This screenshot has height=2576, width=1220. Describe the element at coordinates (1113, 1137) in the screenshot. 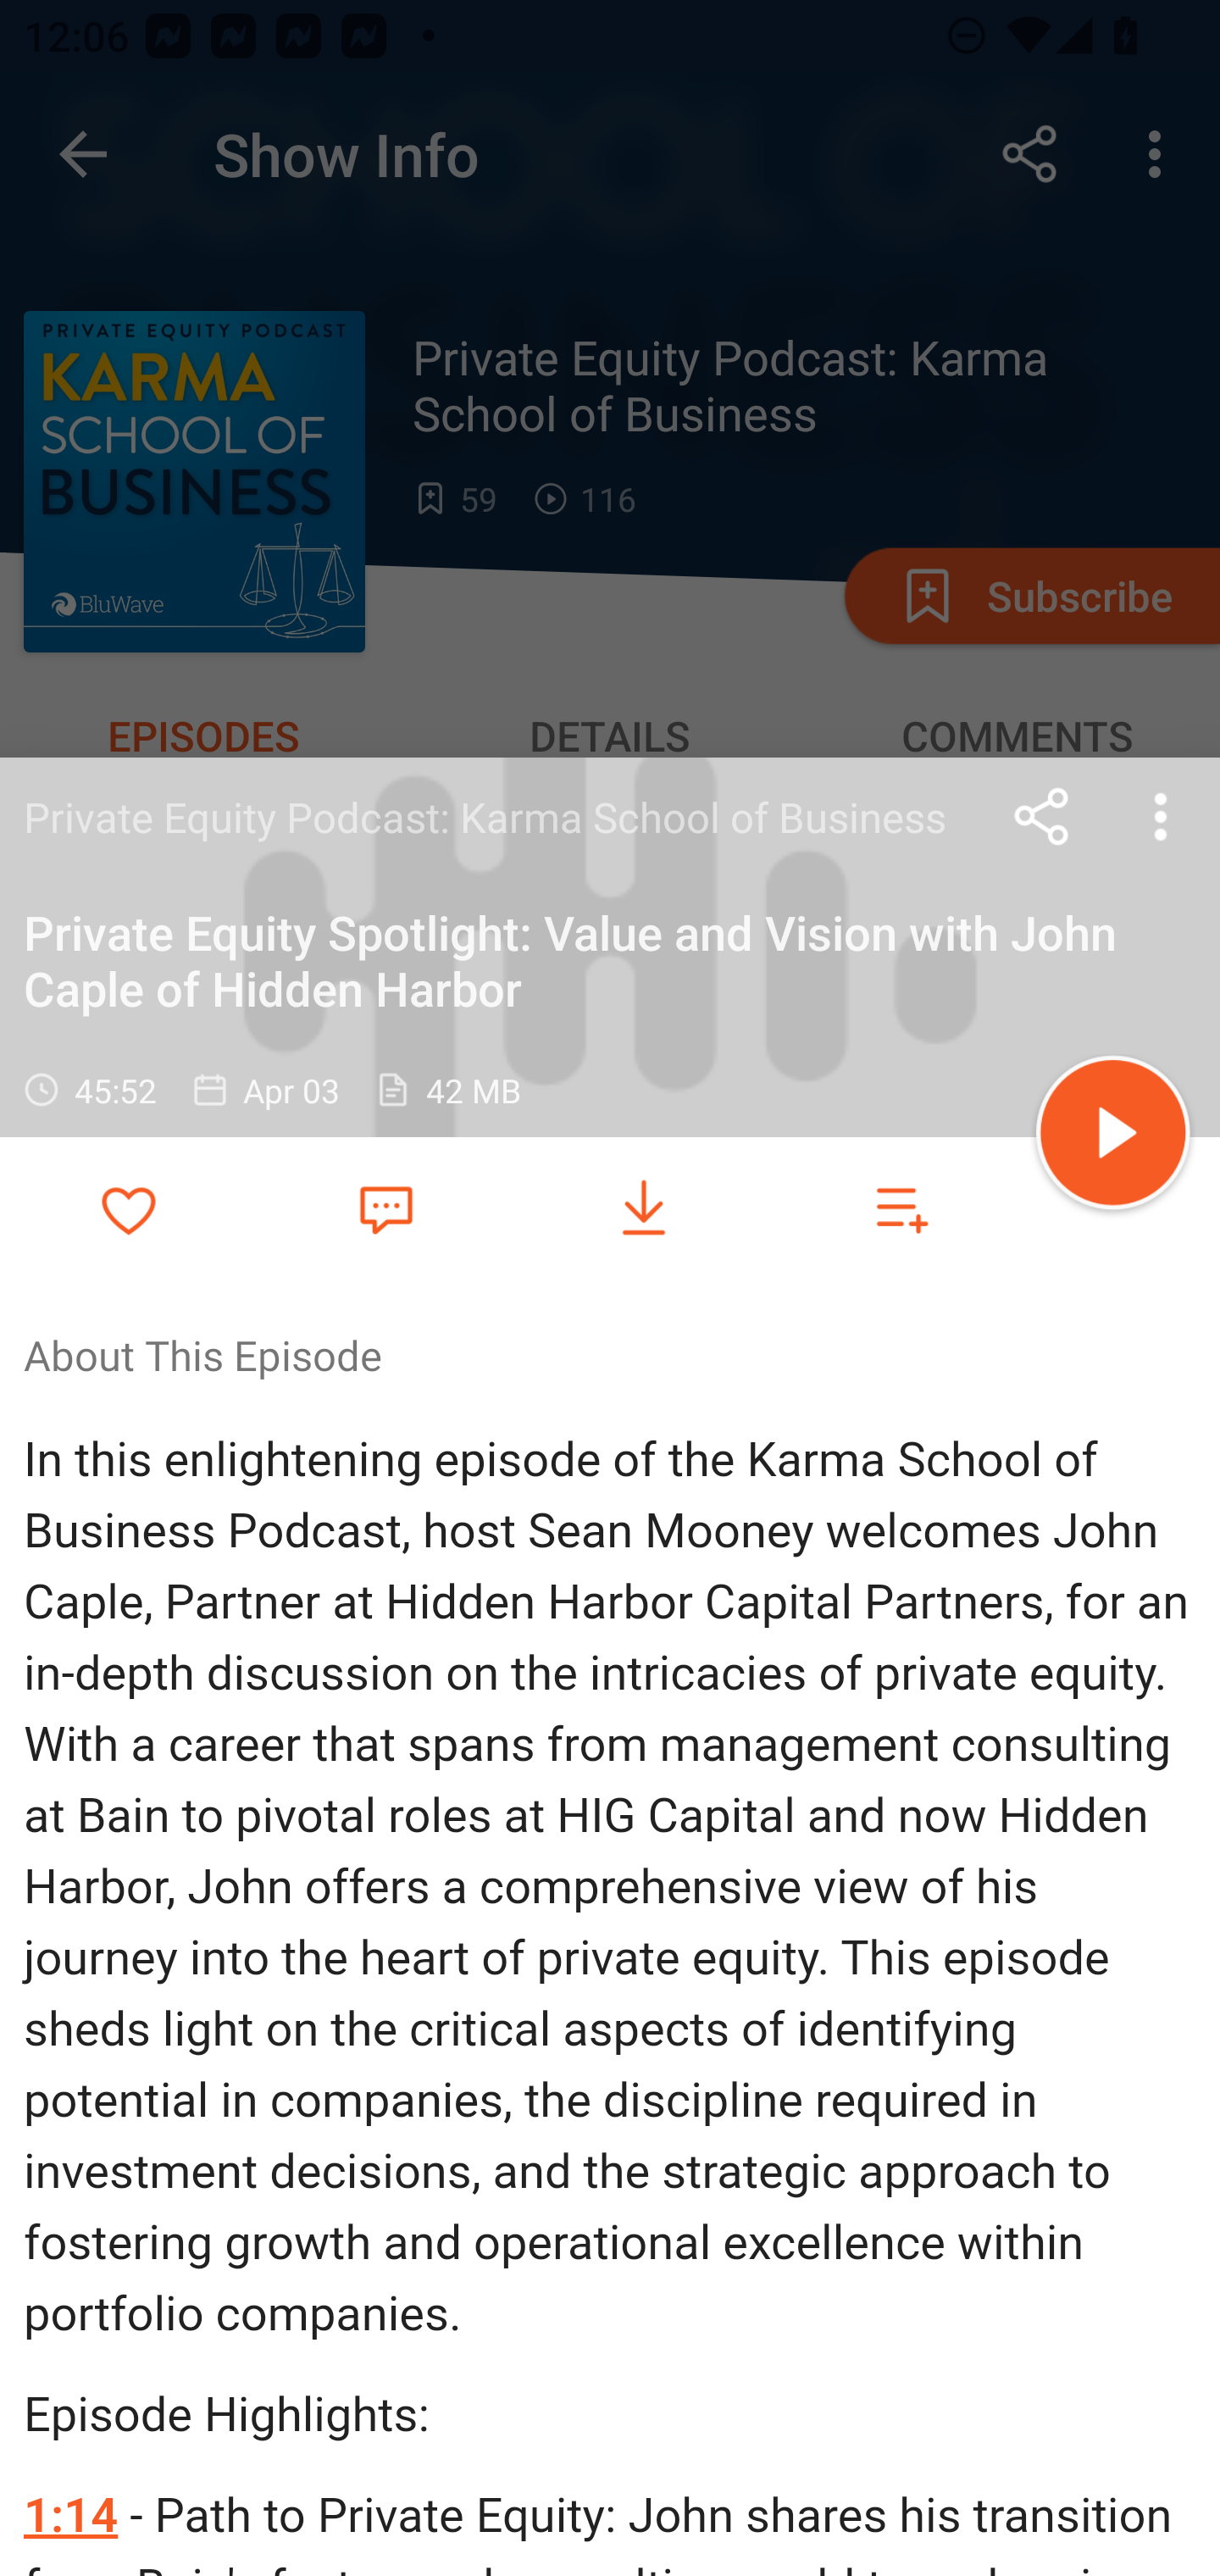

I see `Play` at that location.